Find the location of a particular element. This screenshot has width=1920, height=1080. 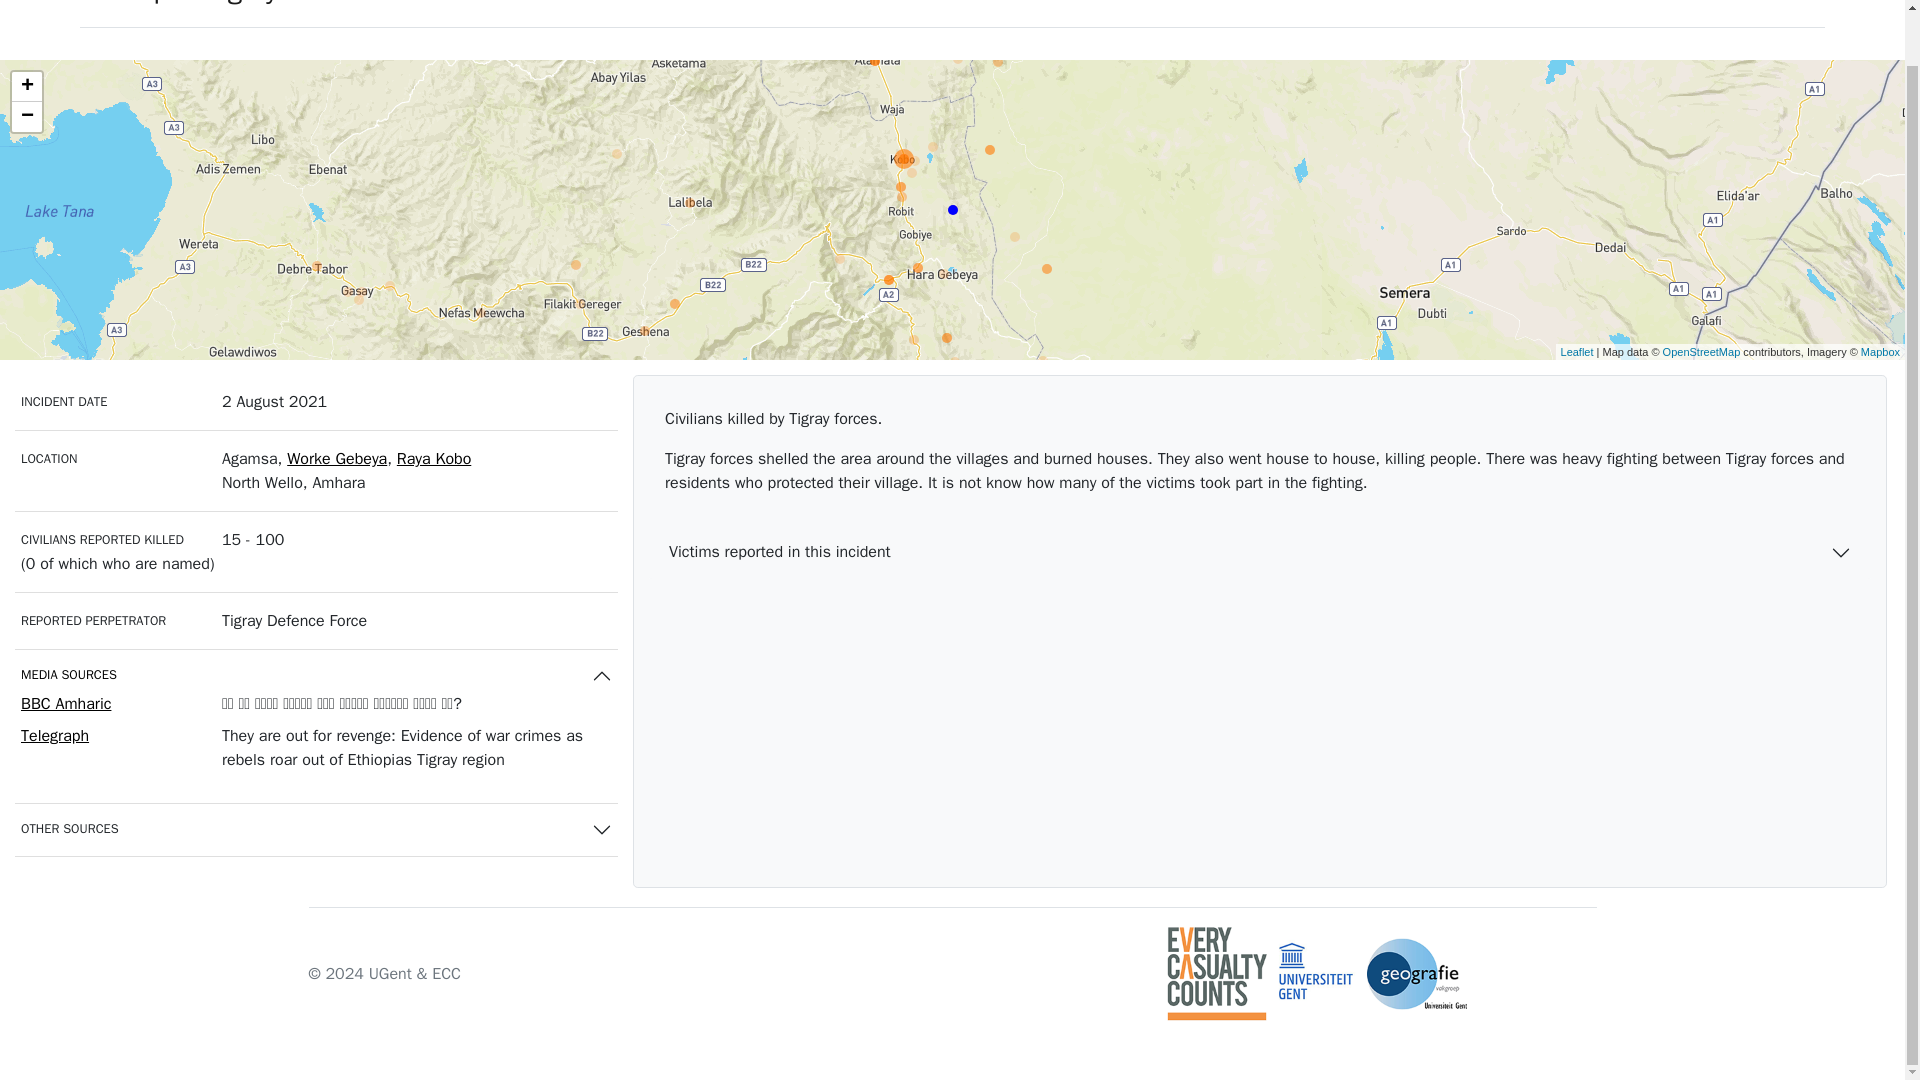

Leaflet is located at coordinates (1576, 350).